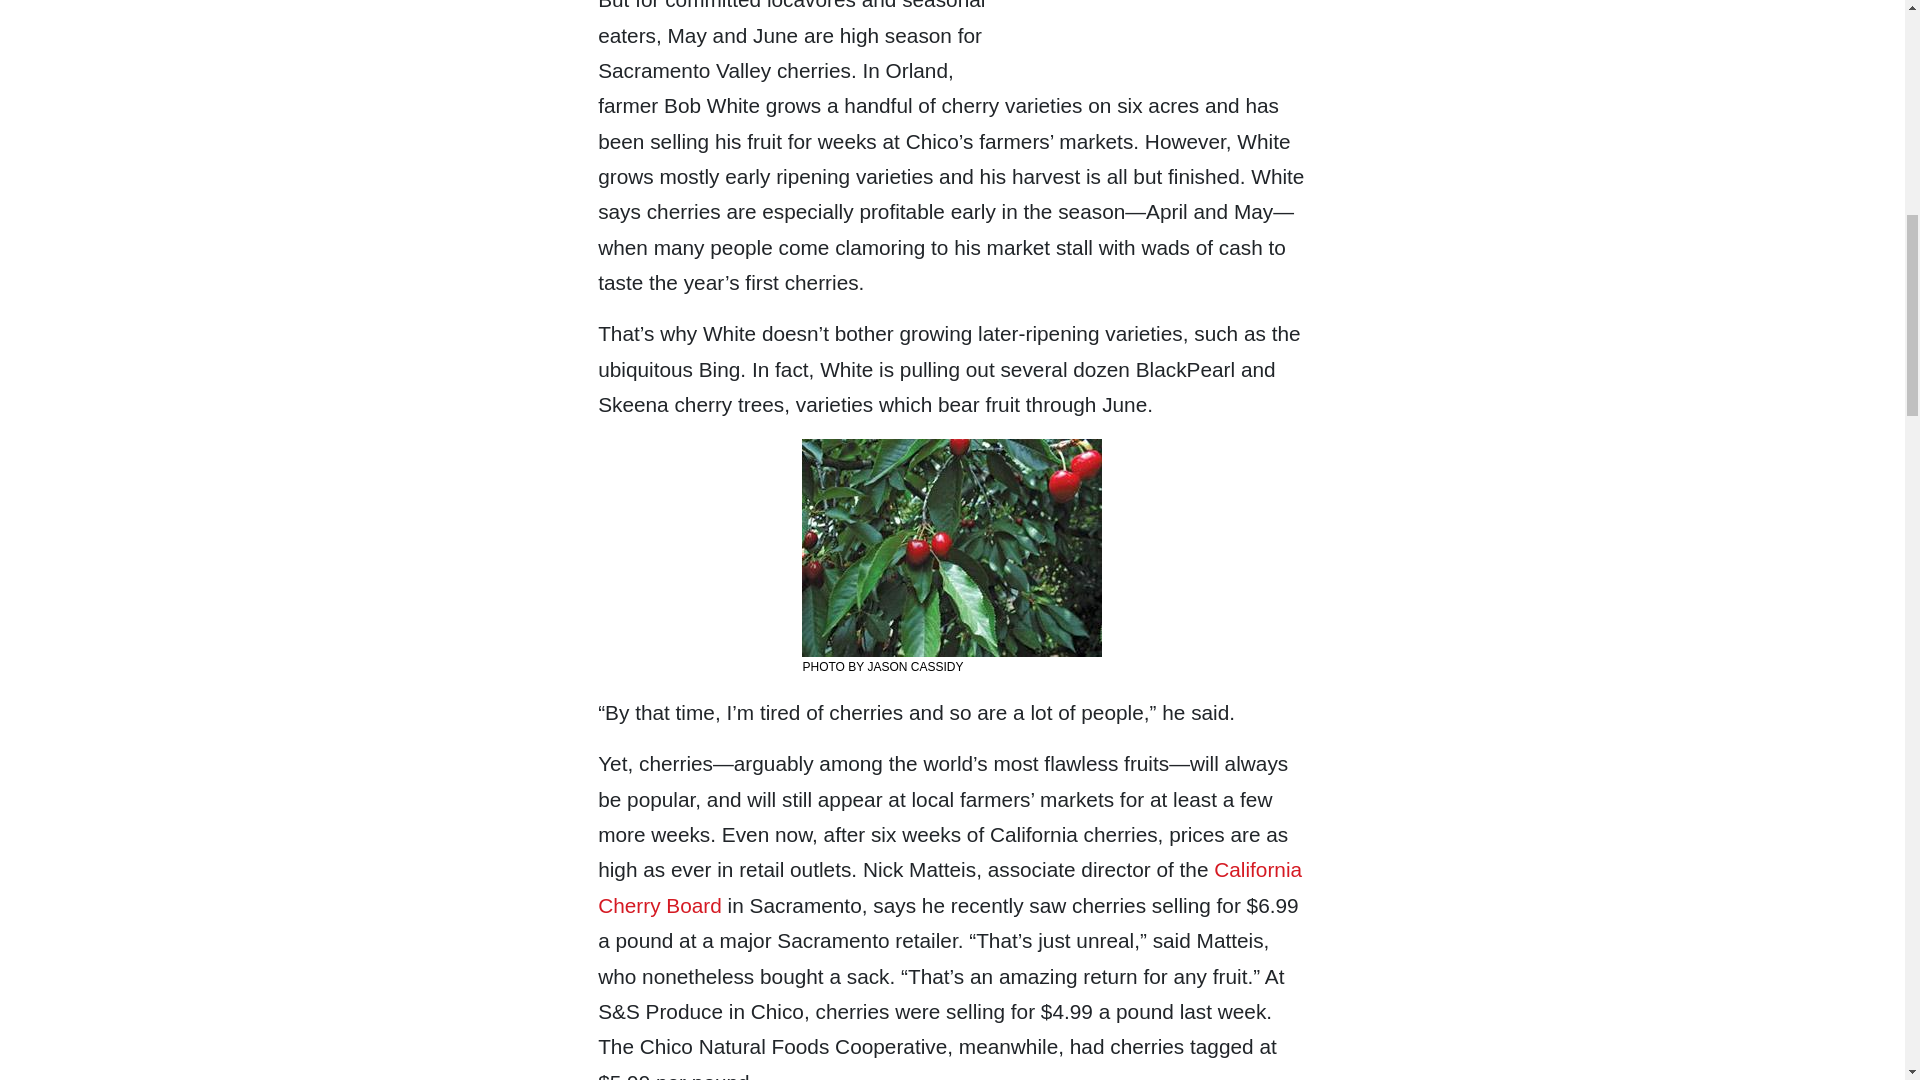 Image resolution: width=1920 pixels, height=1080 pixels. Describe the element at coordinates (1156, 8) in the screenshot. I see `3rd party ad content` at that location.